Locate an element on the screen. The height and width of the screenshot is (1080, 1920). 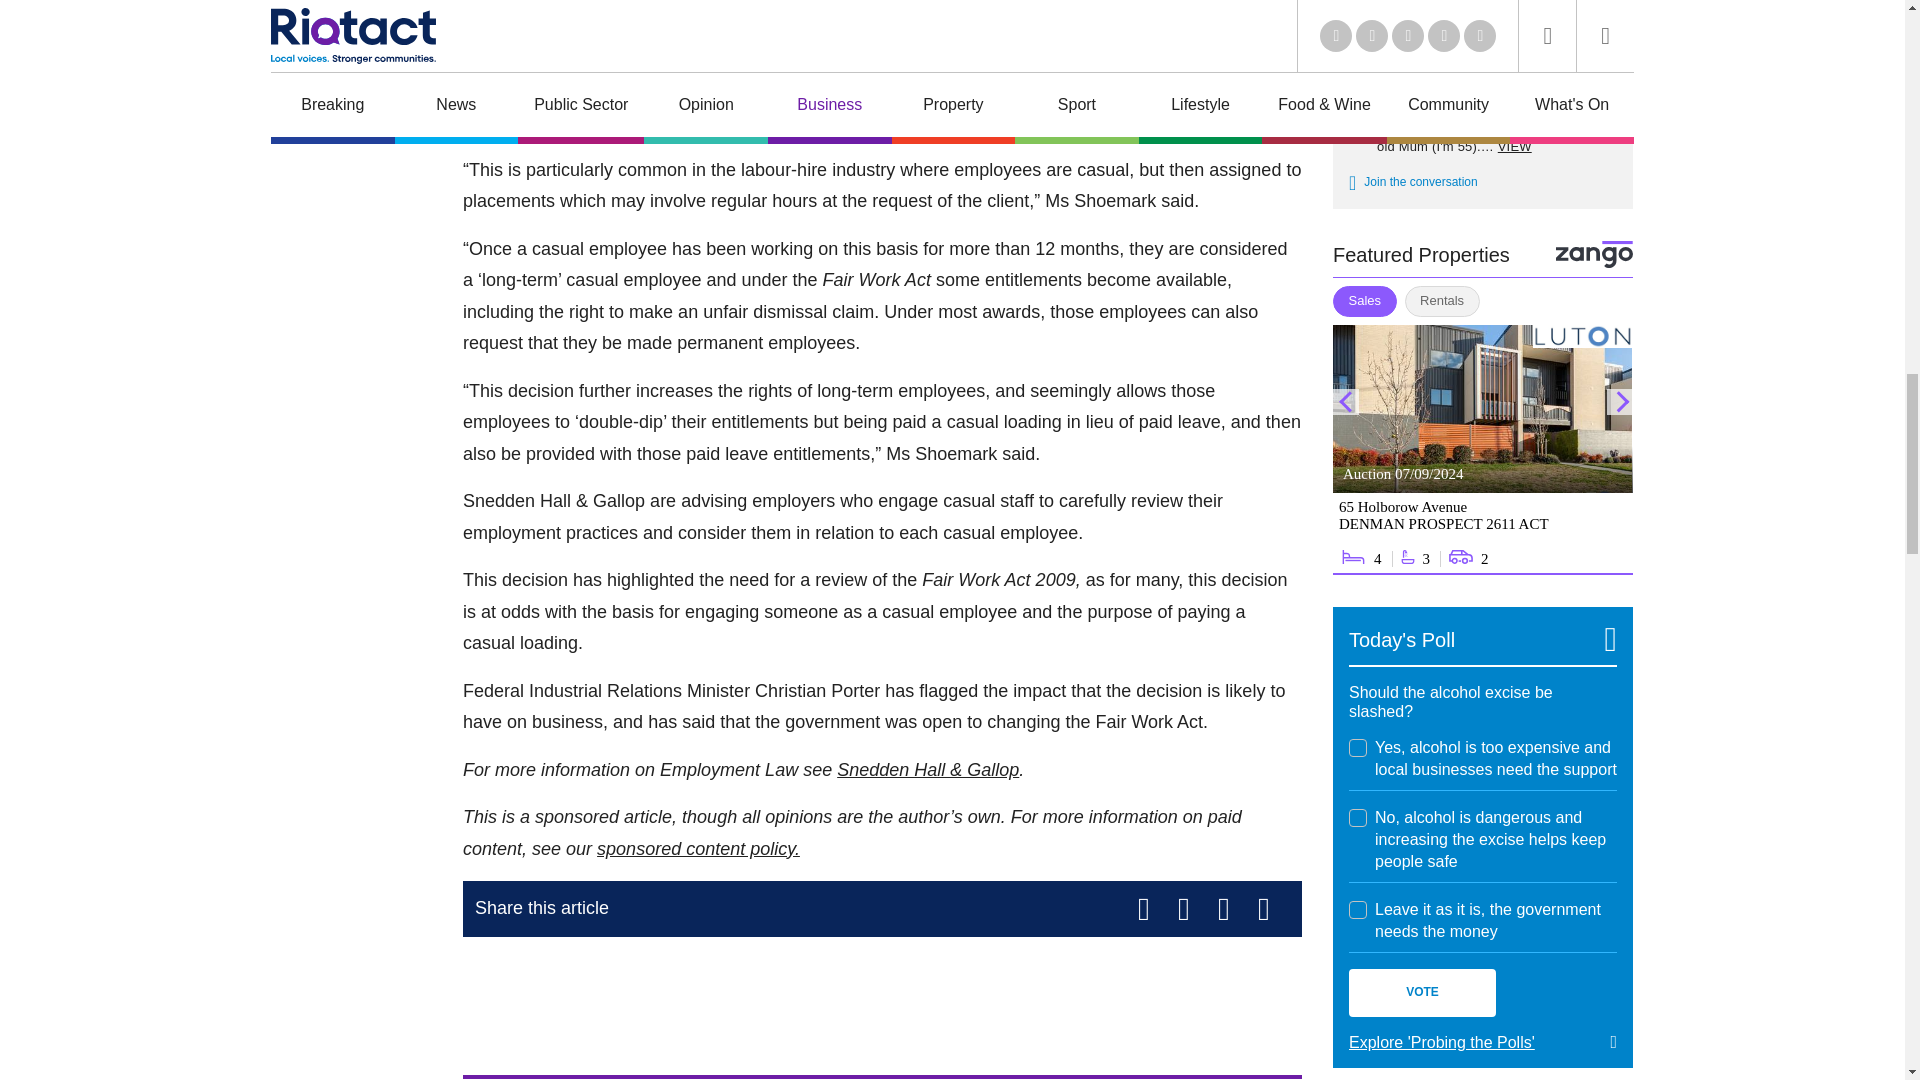
   Vote    is located at coordinates (1422, 992).